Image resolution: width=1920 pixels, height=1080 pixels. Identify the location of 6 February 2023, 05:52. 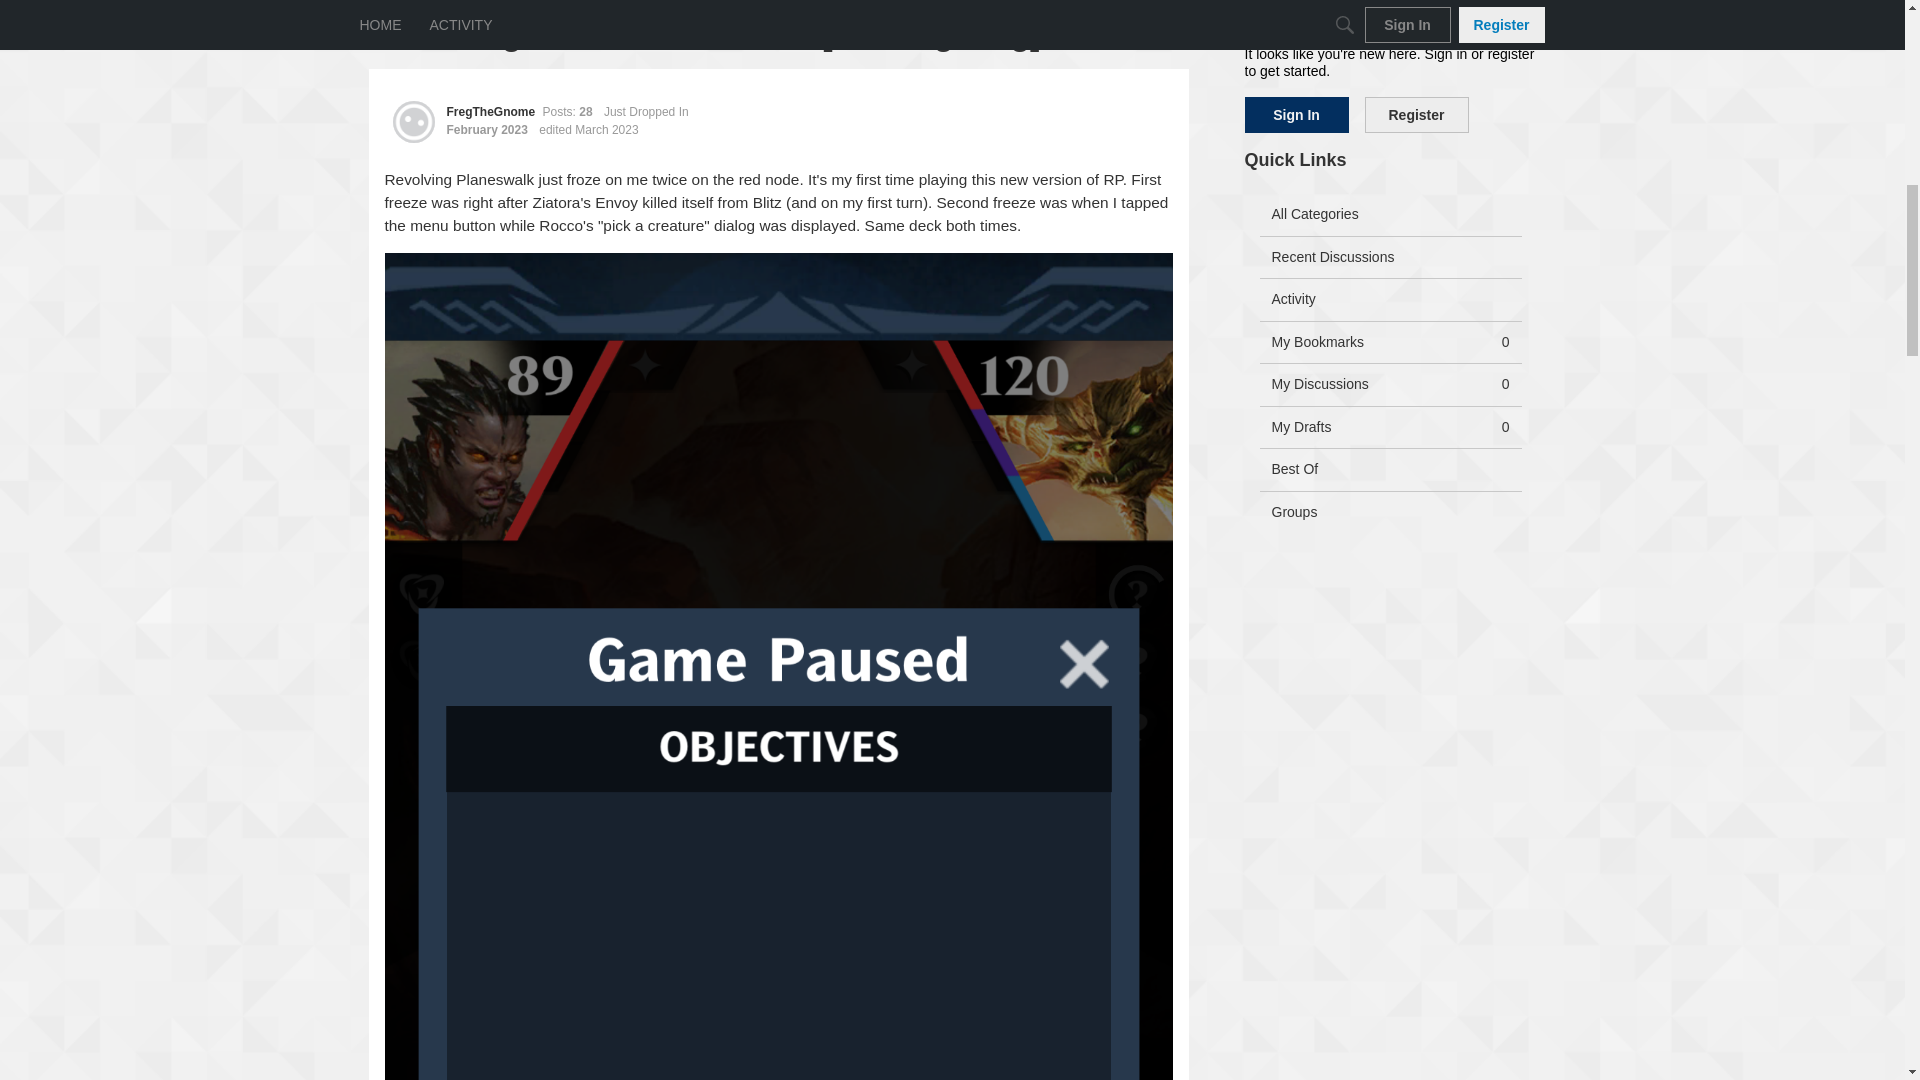
(486, 130).